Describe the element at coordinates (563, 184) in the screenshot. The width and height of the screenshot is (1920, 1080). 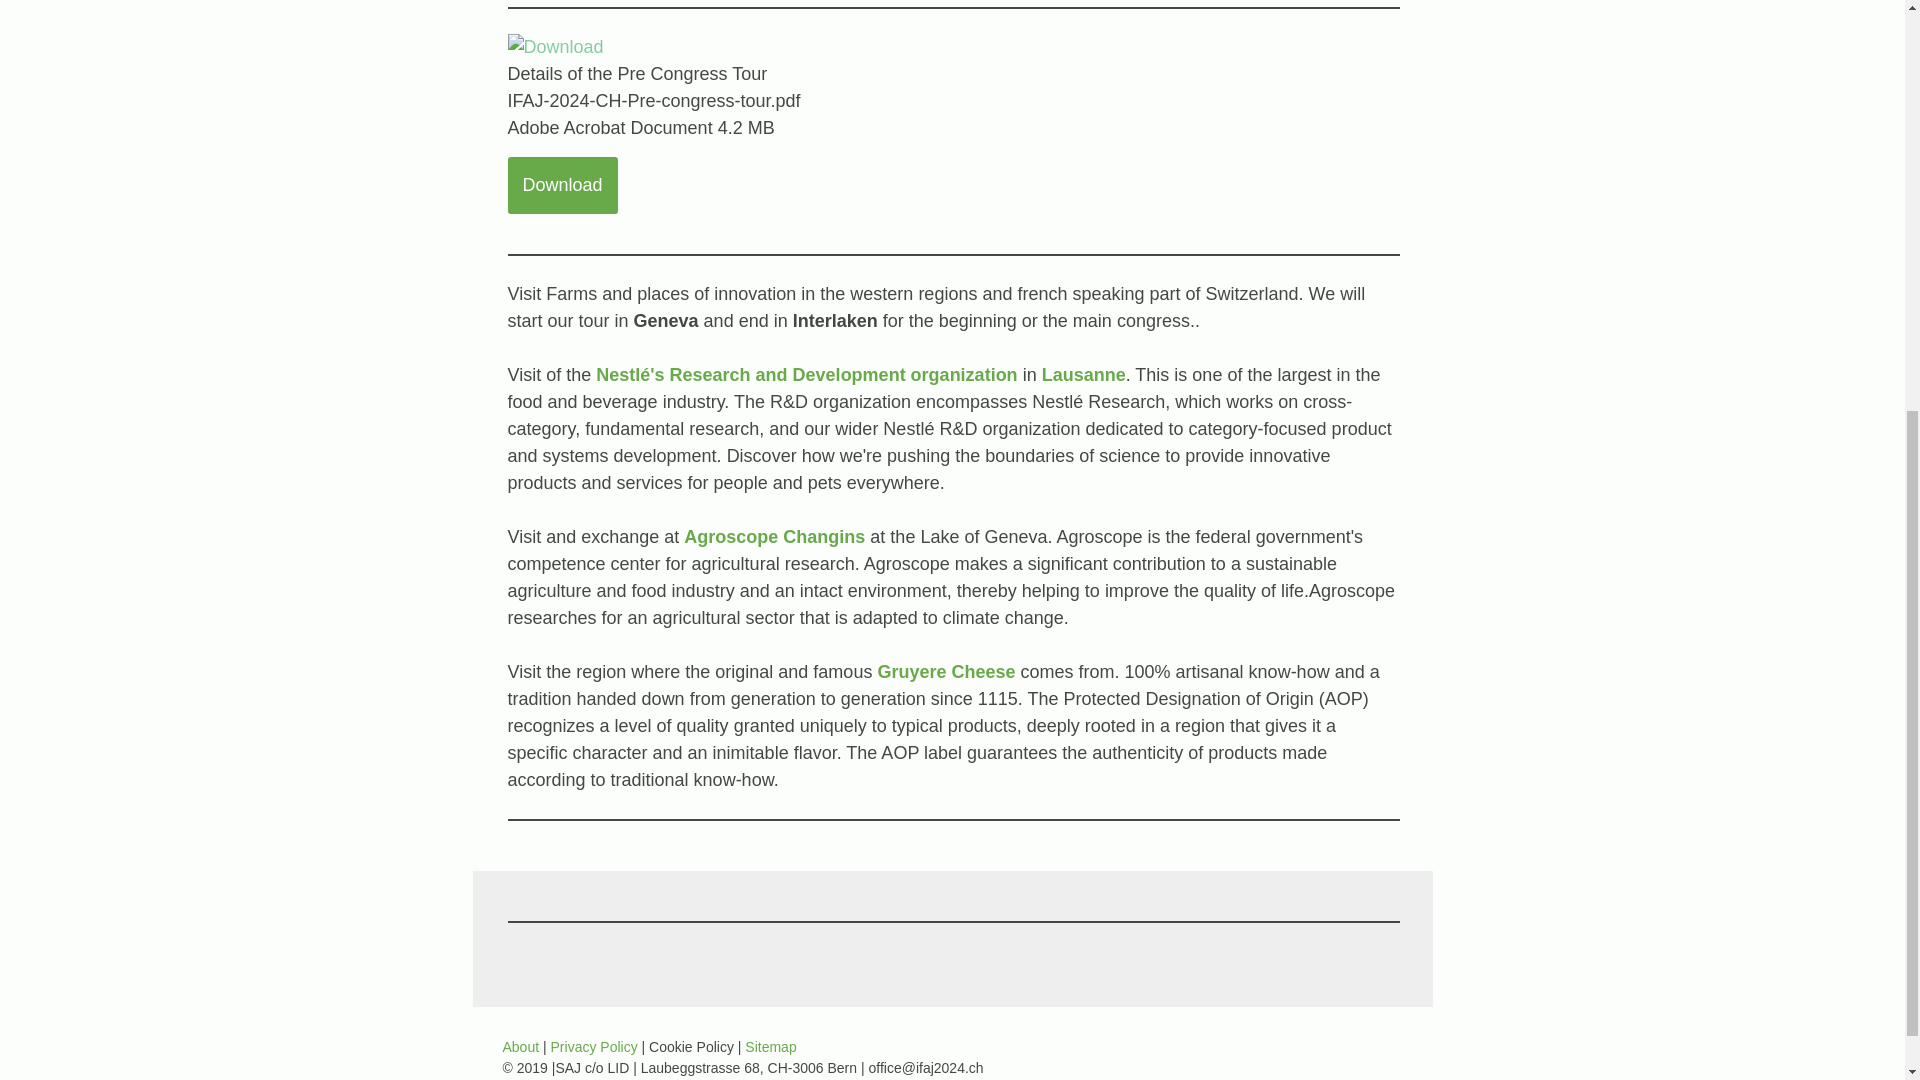
I see `Download` at that location.